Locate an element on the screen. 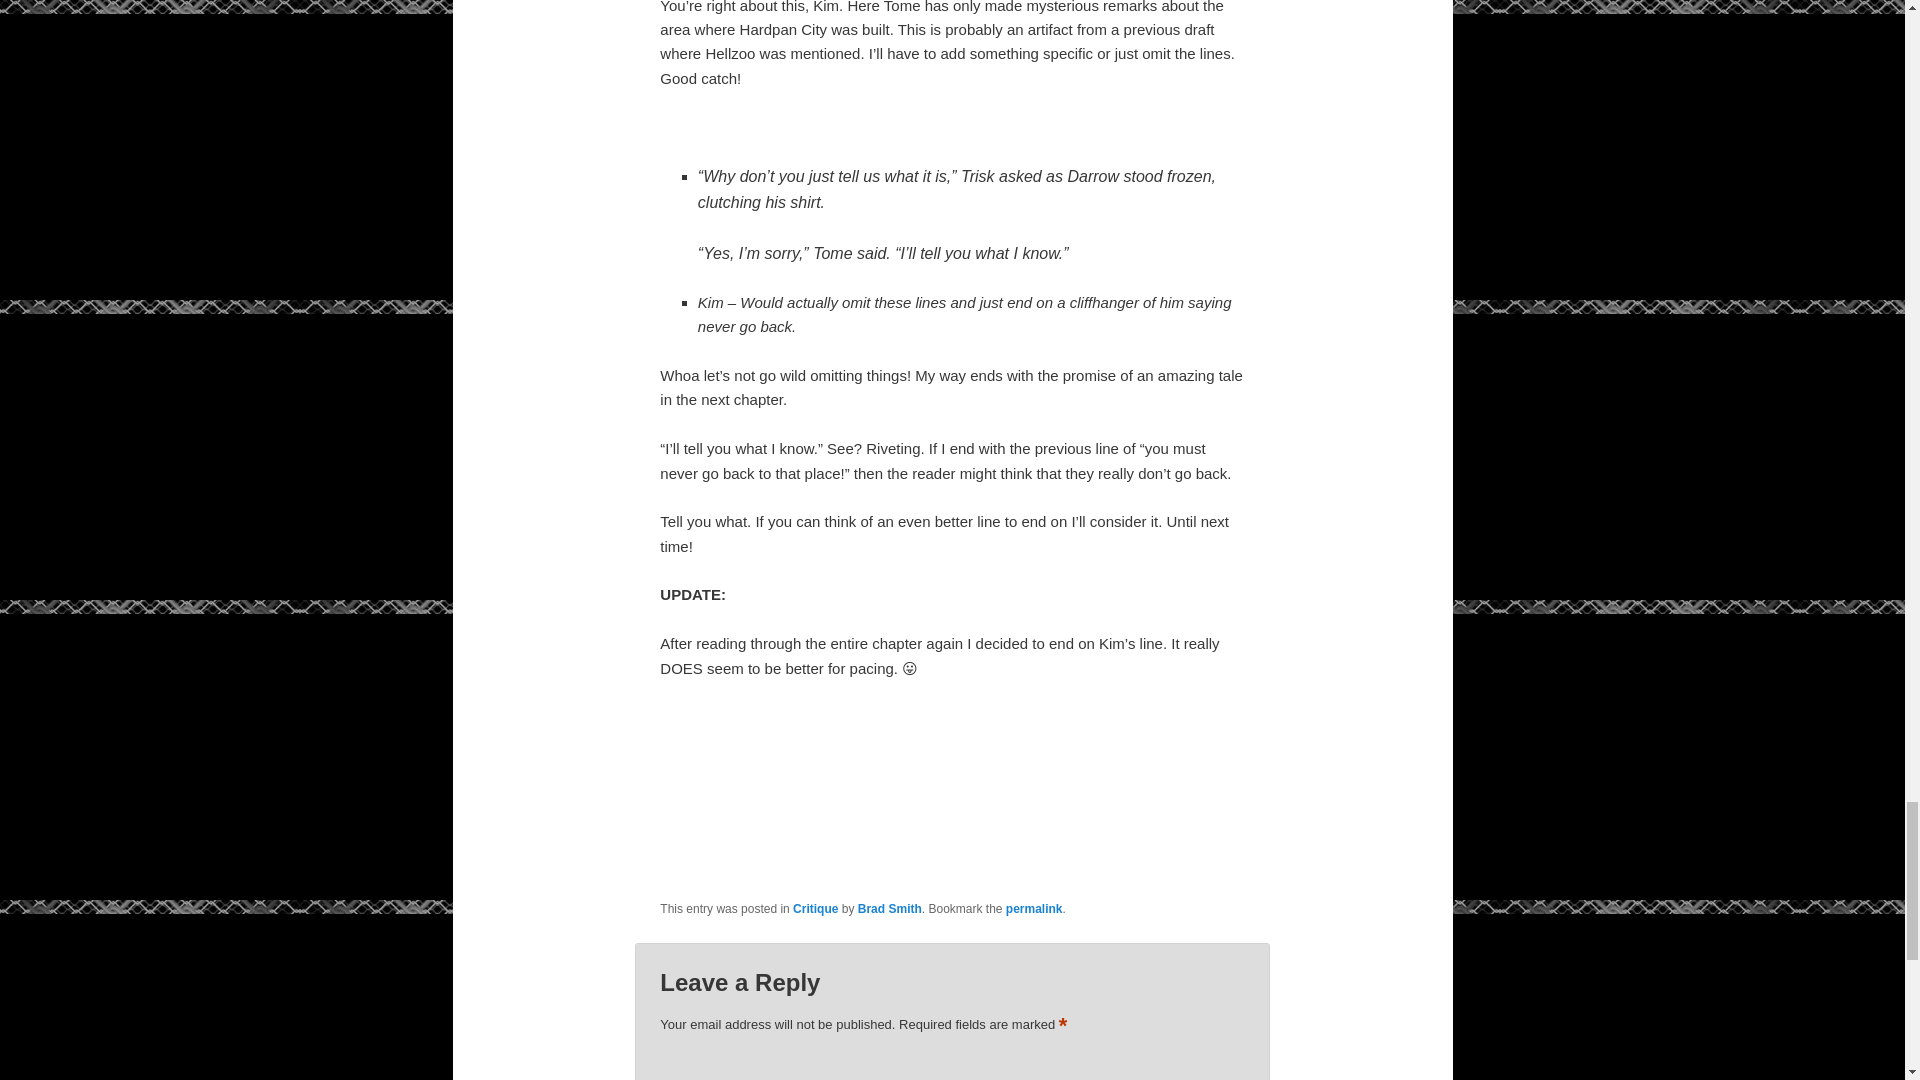 Image resolution: width=1920 pixels, height=1080 pixels. Permalink to Kim Roasts Abandonment Party: Chapter 3 is located at coordinates (1034, 908).